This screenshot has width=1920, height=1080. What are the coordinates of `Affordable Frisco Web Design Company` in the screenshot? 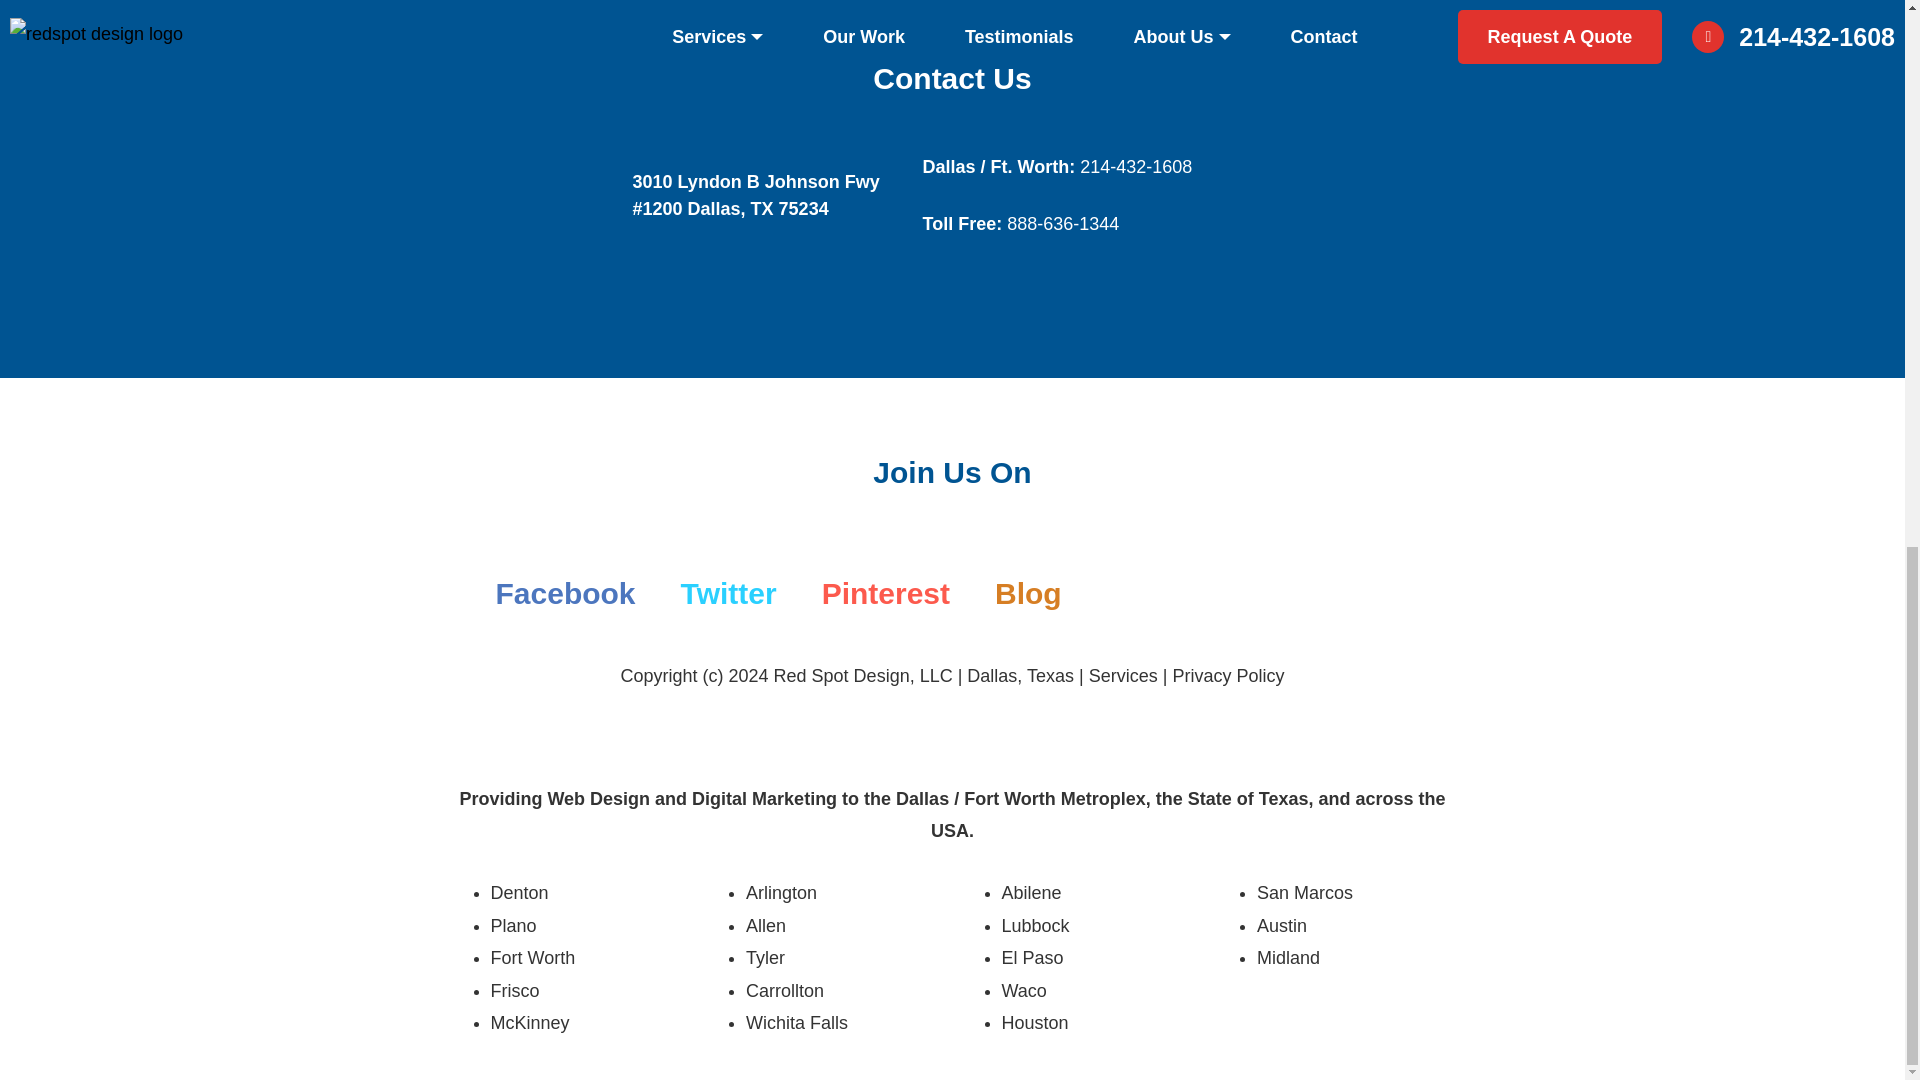 It's located at (514, 990).